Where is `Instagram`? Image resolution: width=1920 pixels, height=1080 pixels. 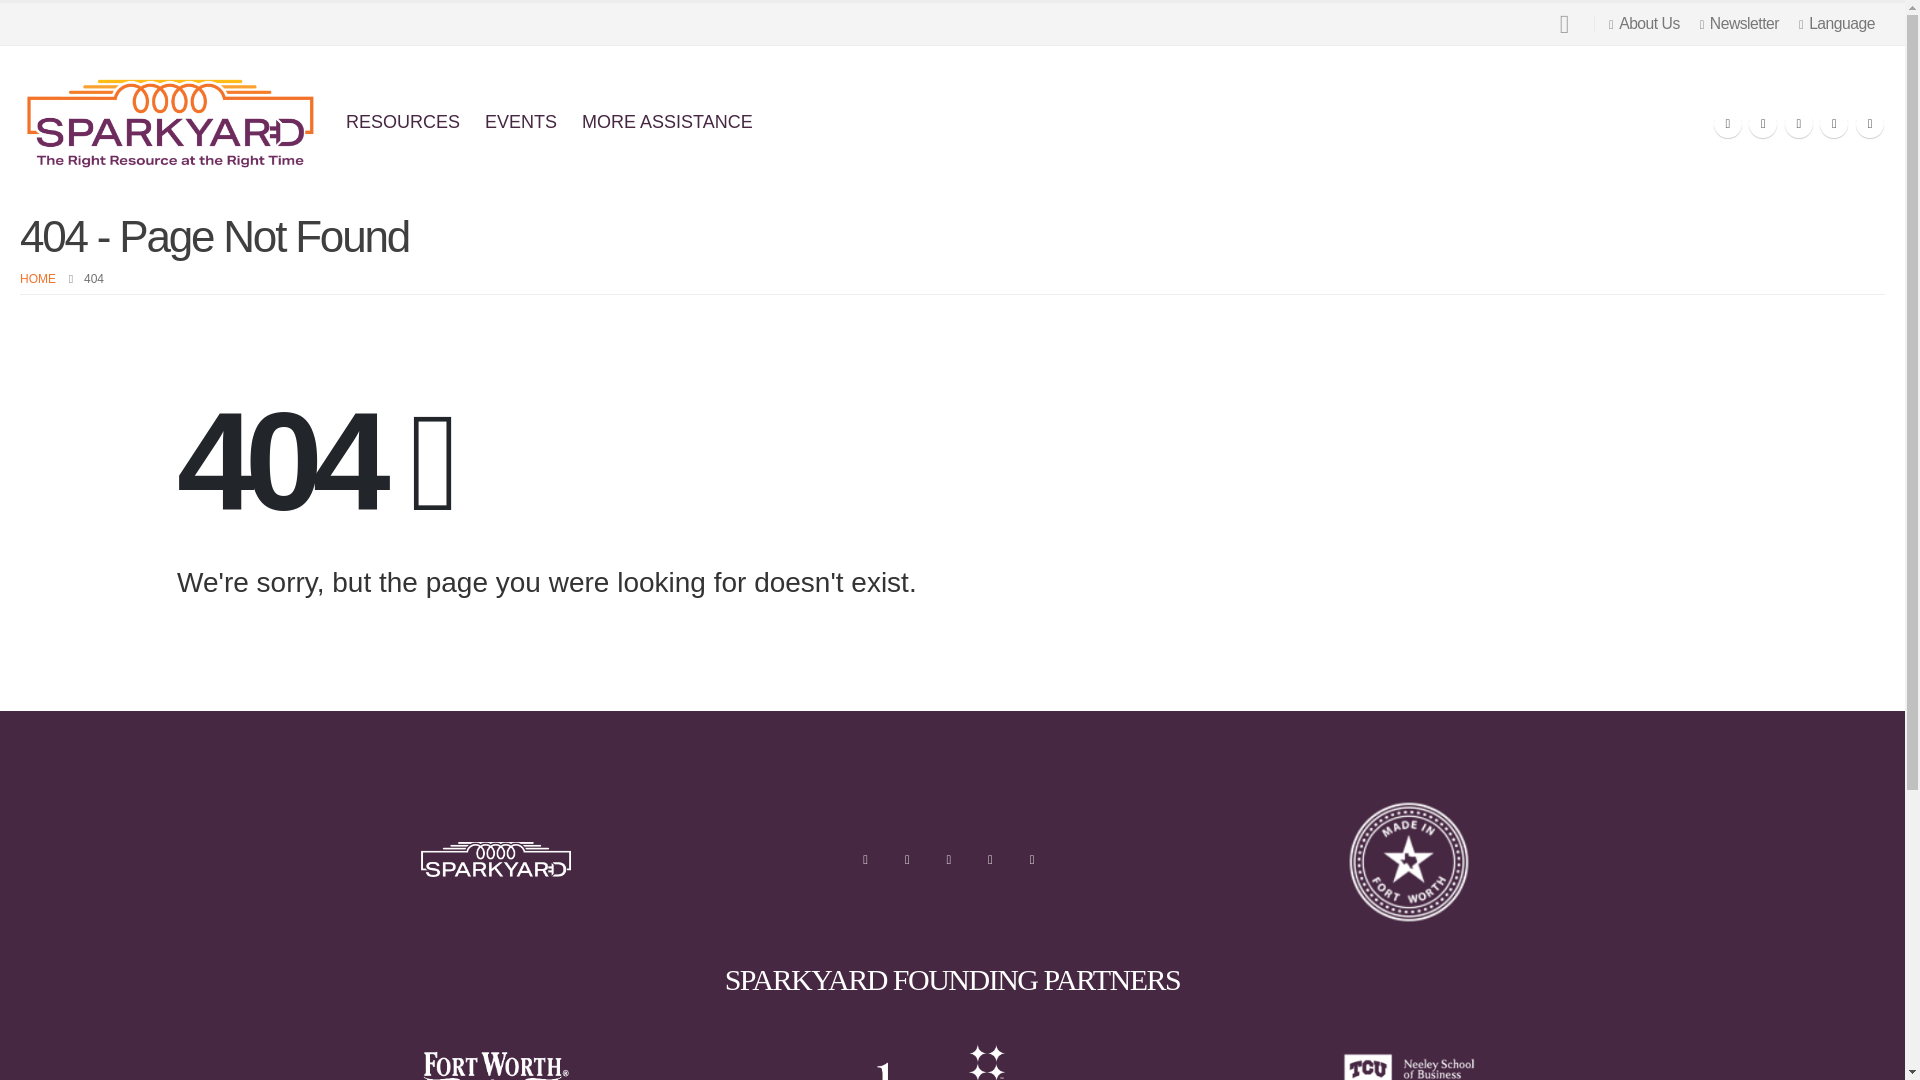
Instagram is located at coordinates (1834, 124).